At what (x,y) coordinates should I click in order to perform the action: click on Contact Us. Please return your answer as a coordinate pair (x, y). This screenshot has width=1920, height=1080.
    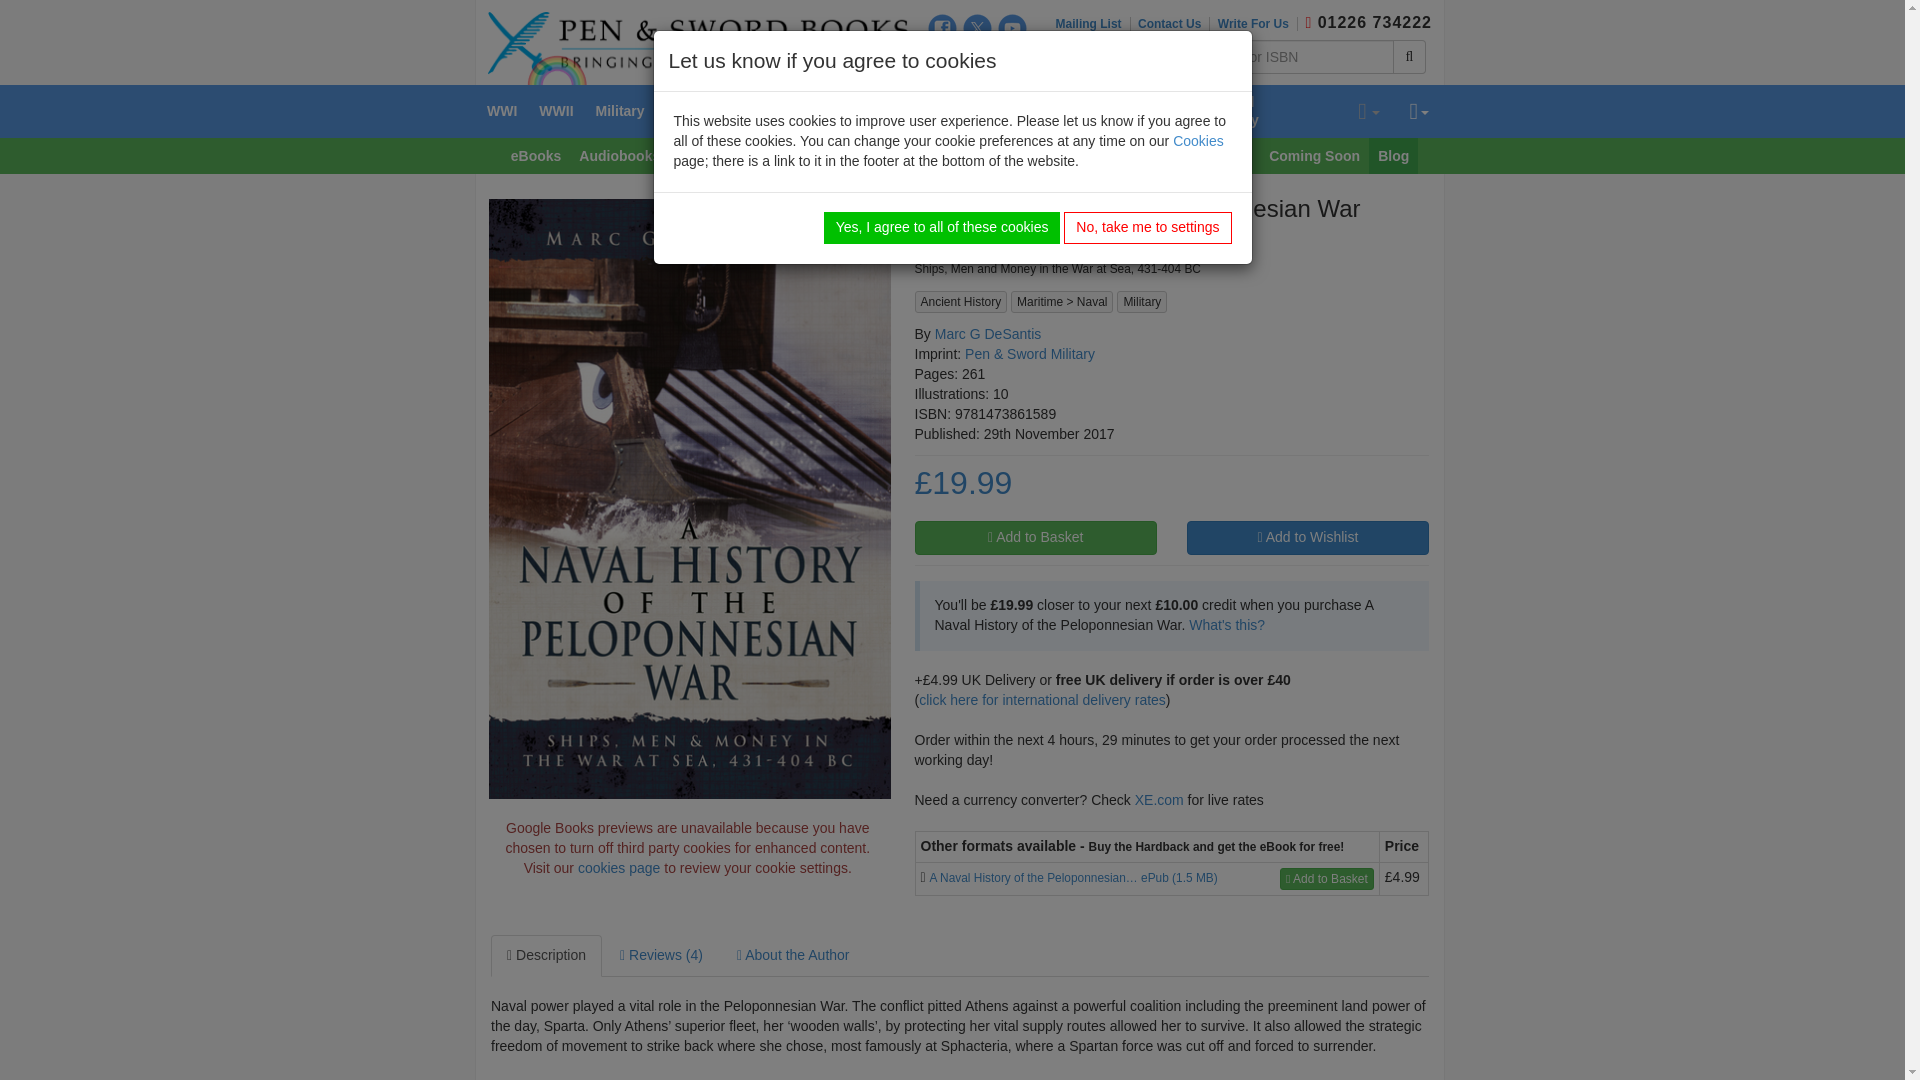
    Looking at the image, I should click on (1174, 24).